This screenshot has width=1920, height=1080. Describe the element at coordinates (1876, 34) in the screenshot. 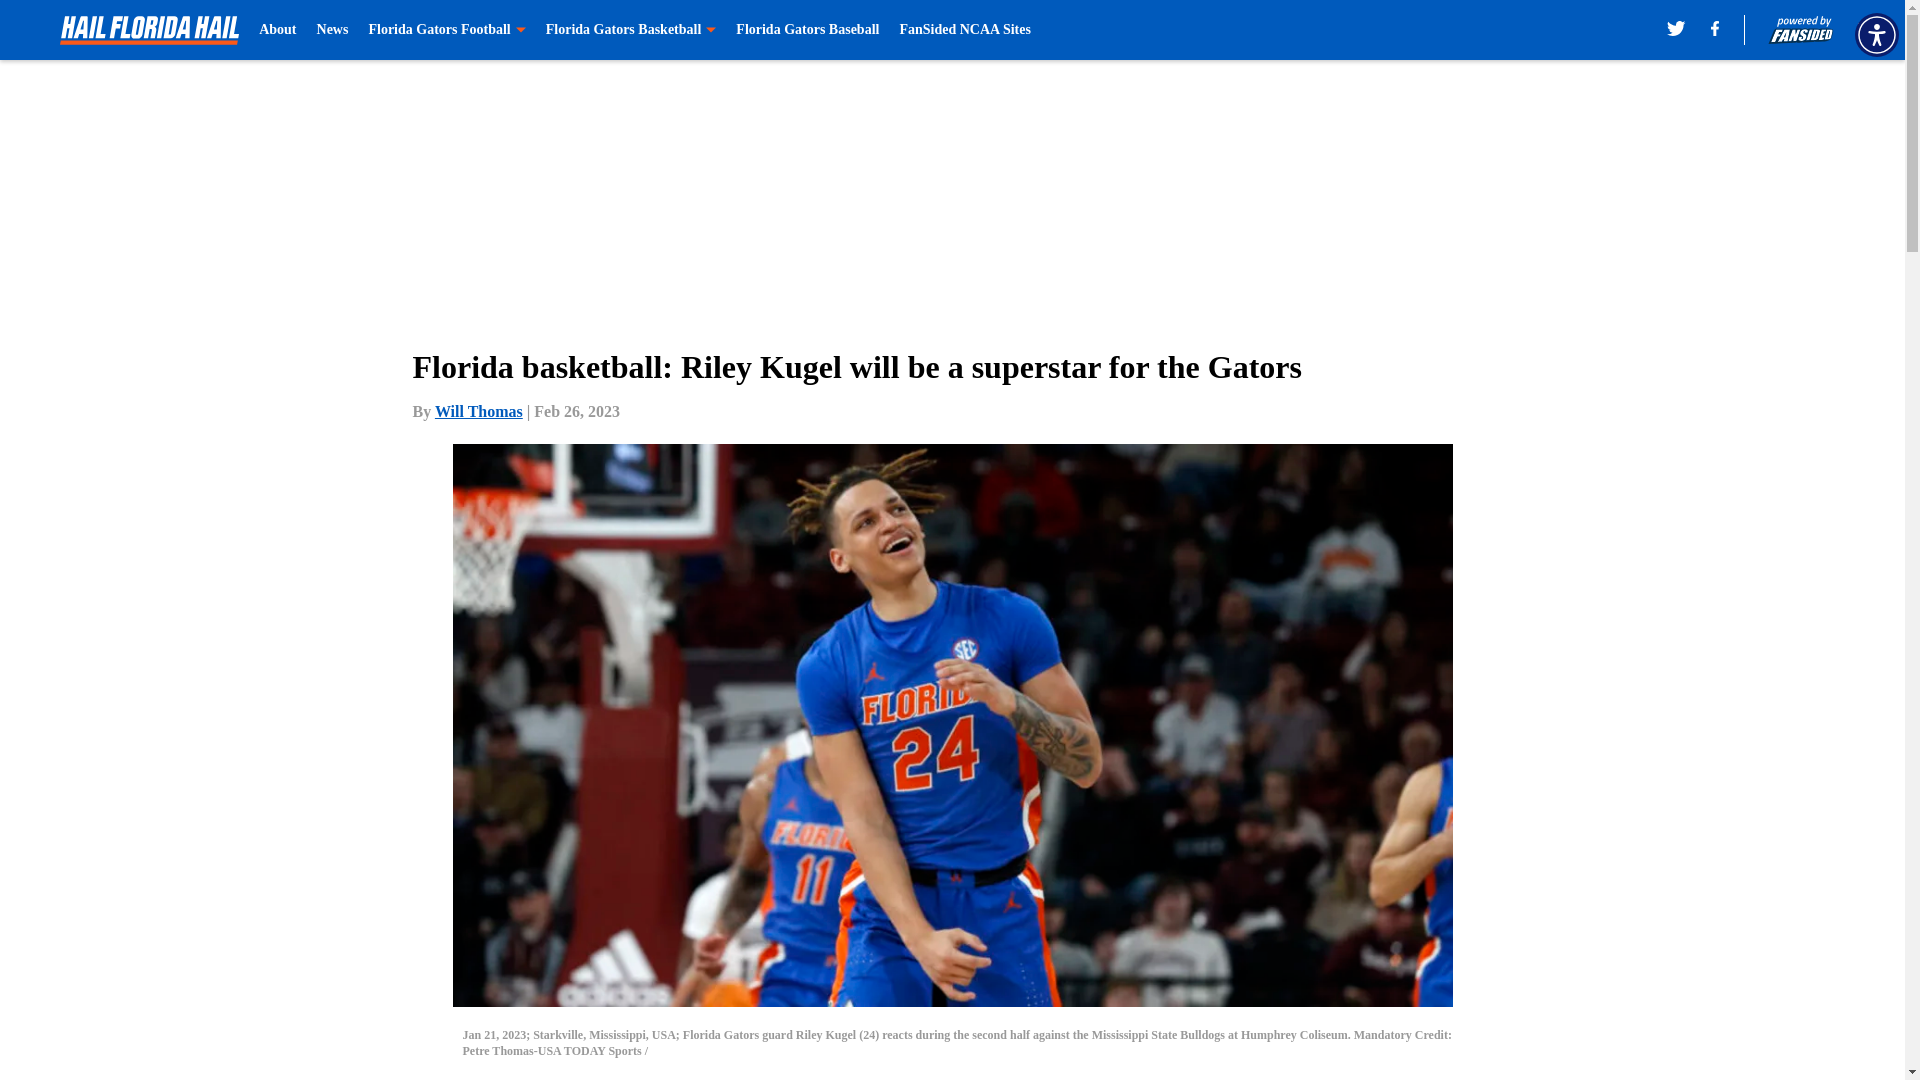

I see `Accessibility Menu` at that location.